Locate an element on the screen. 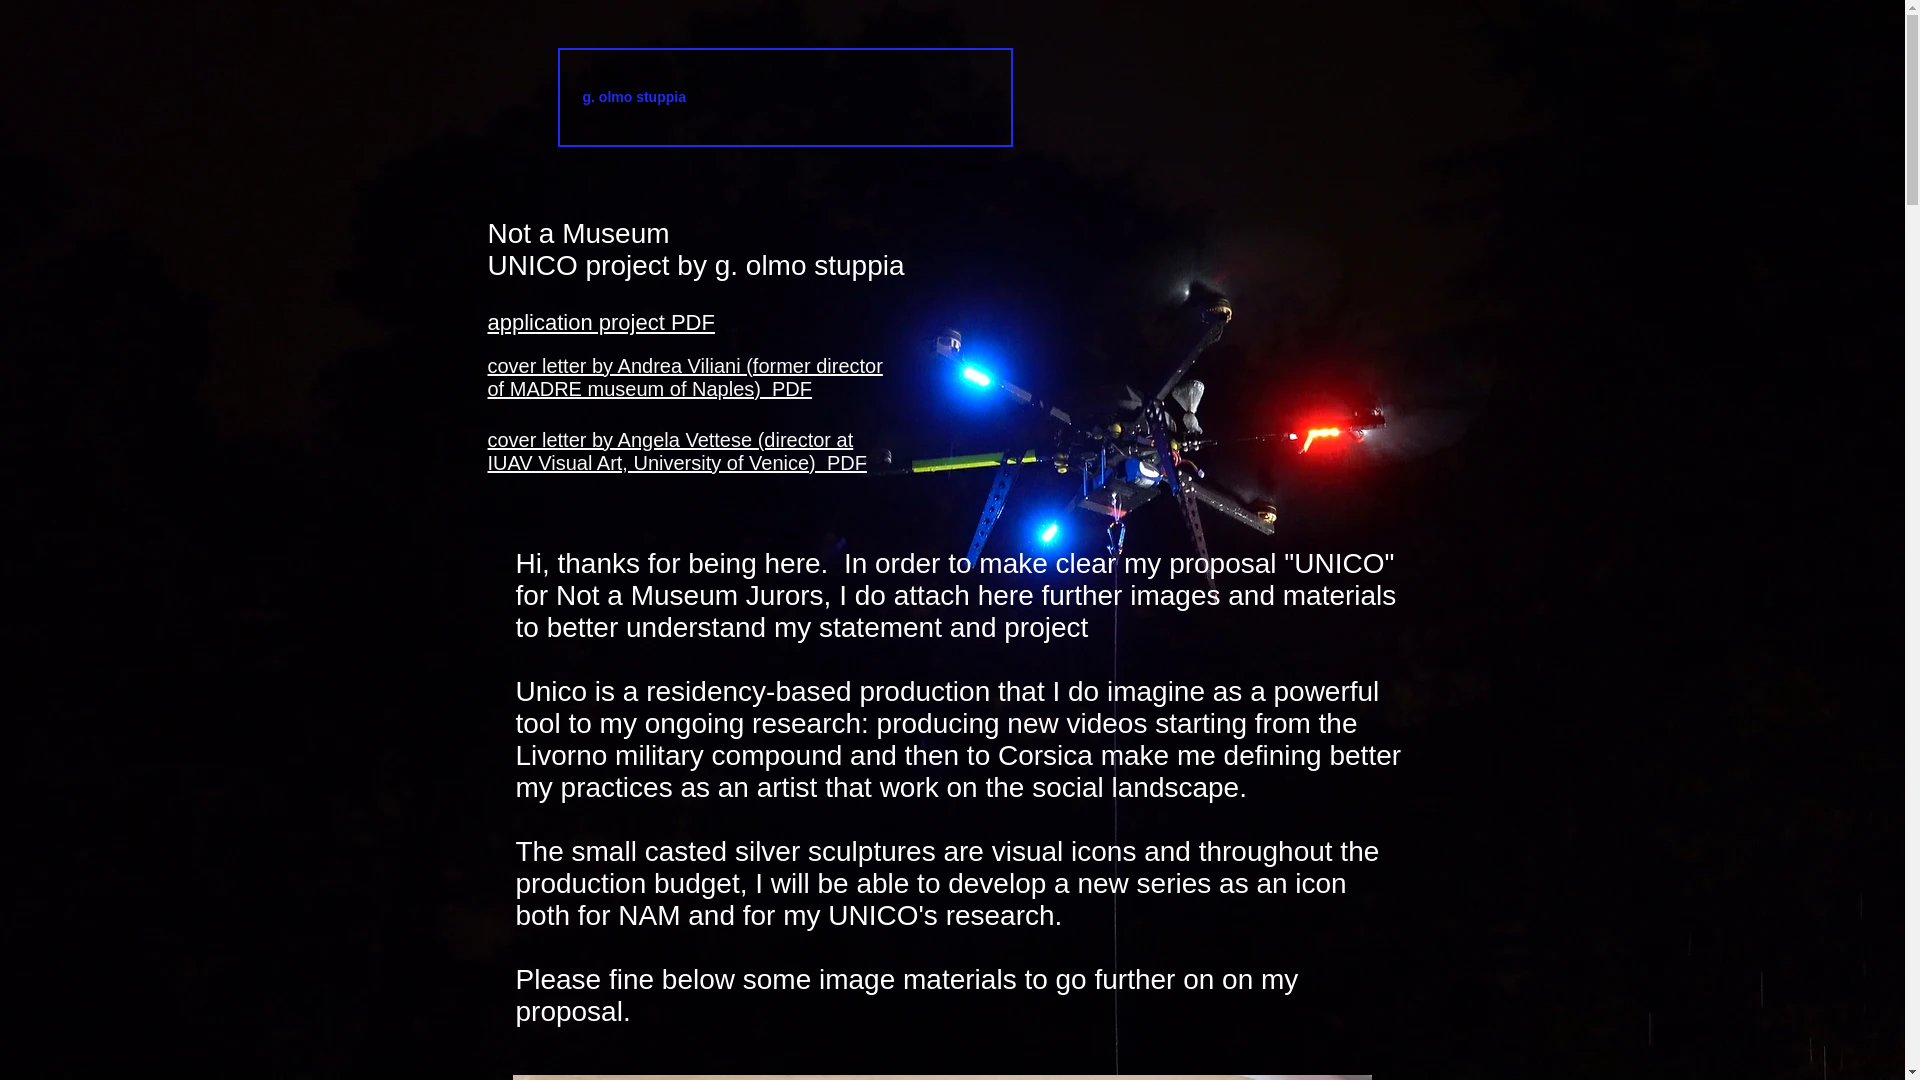  g. olmo stuppia is located at coordinates (786, 96).